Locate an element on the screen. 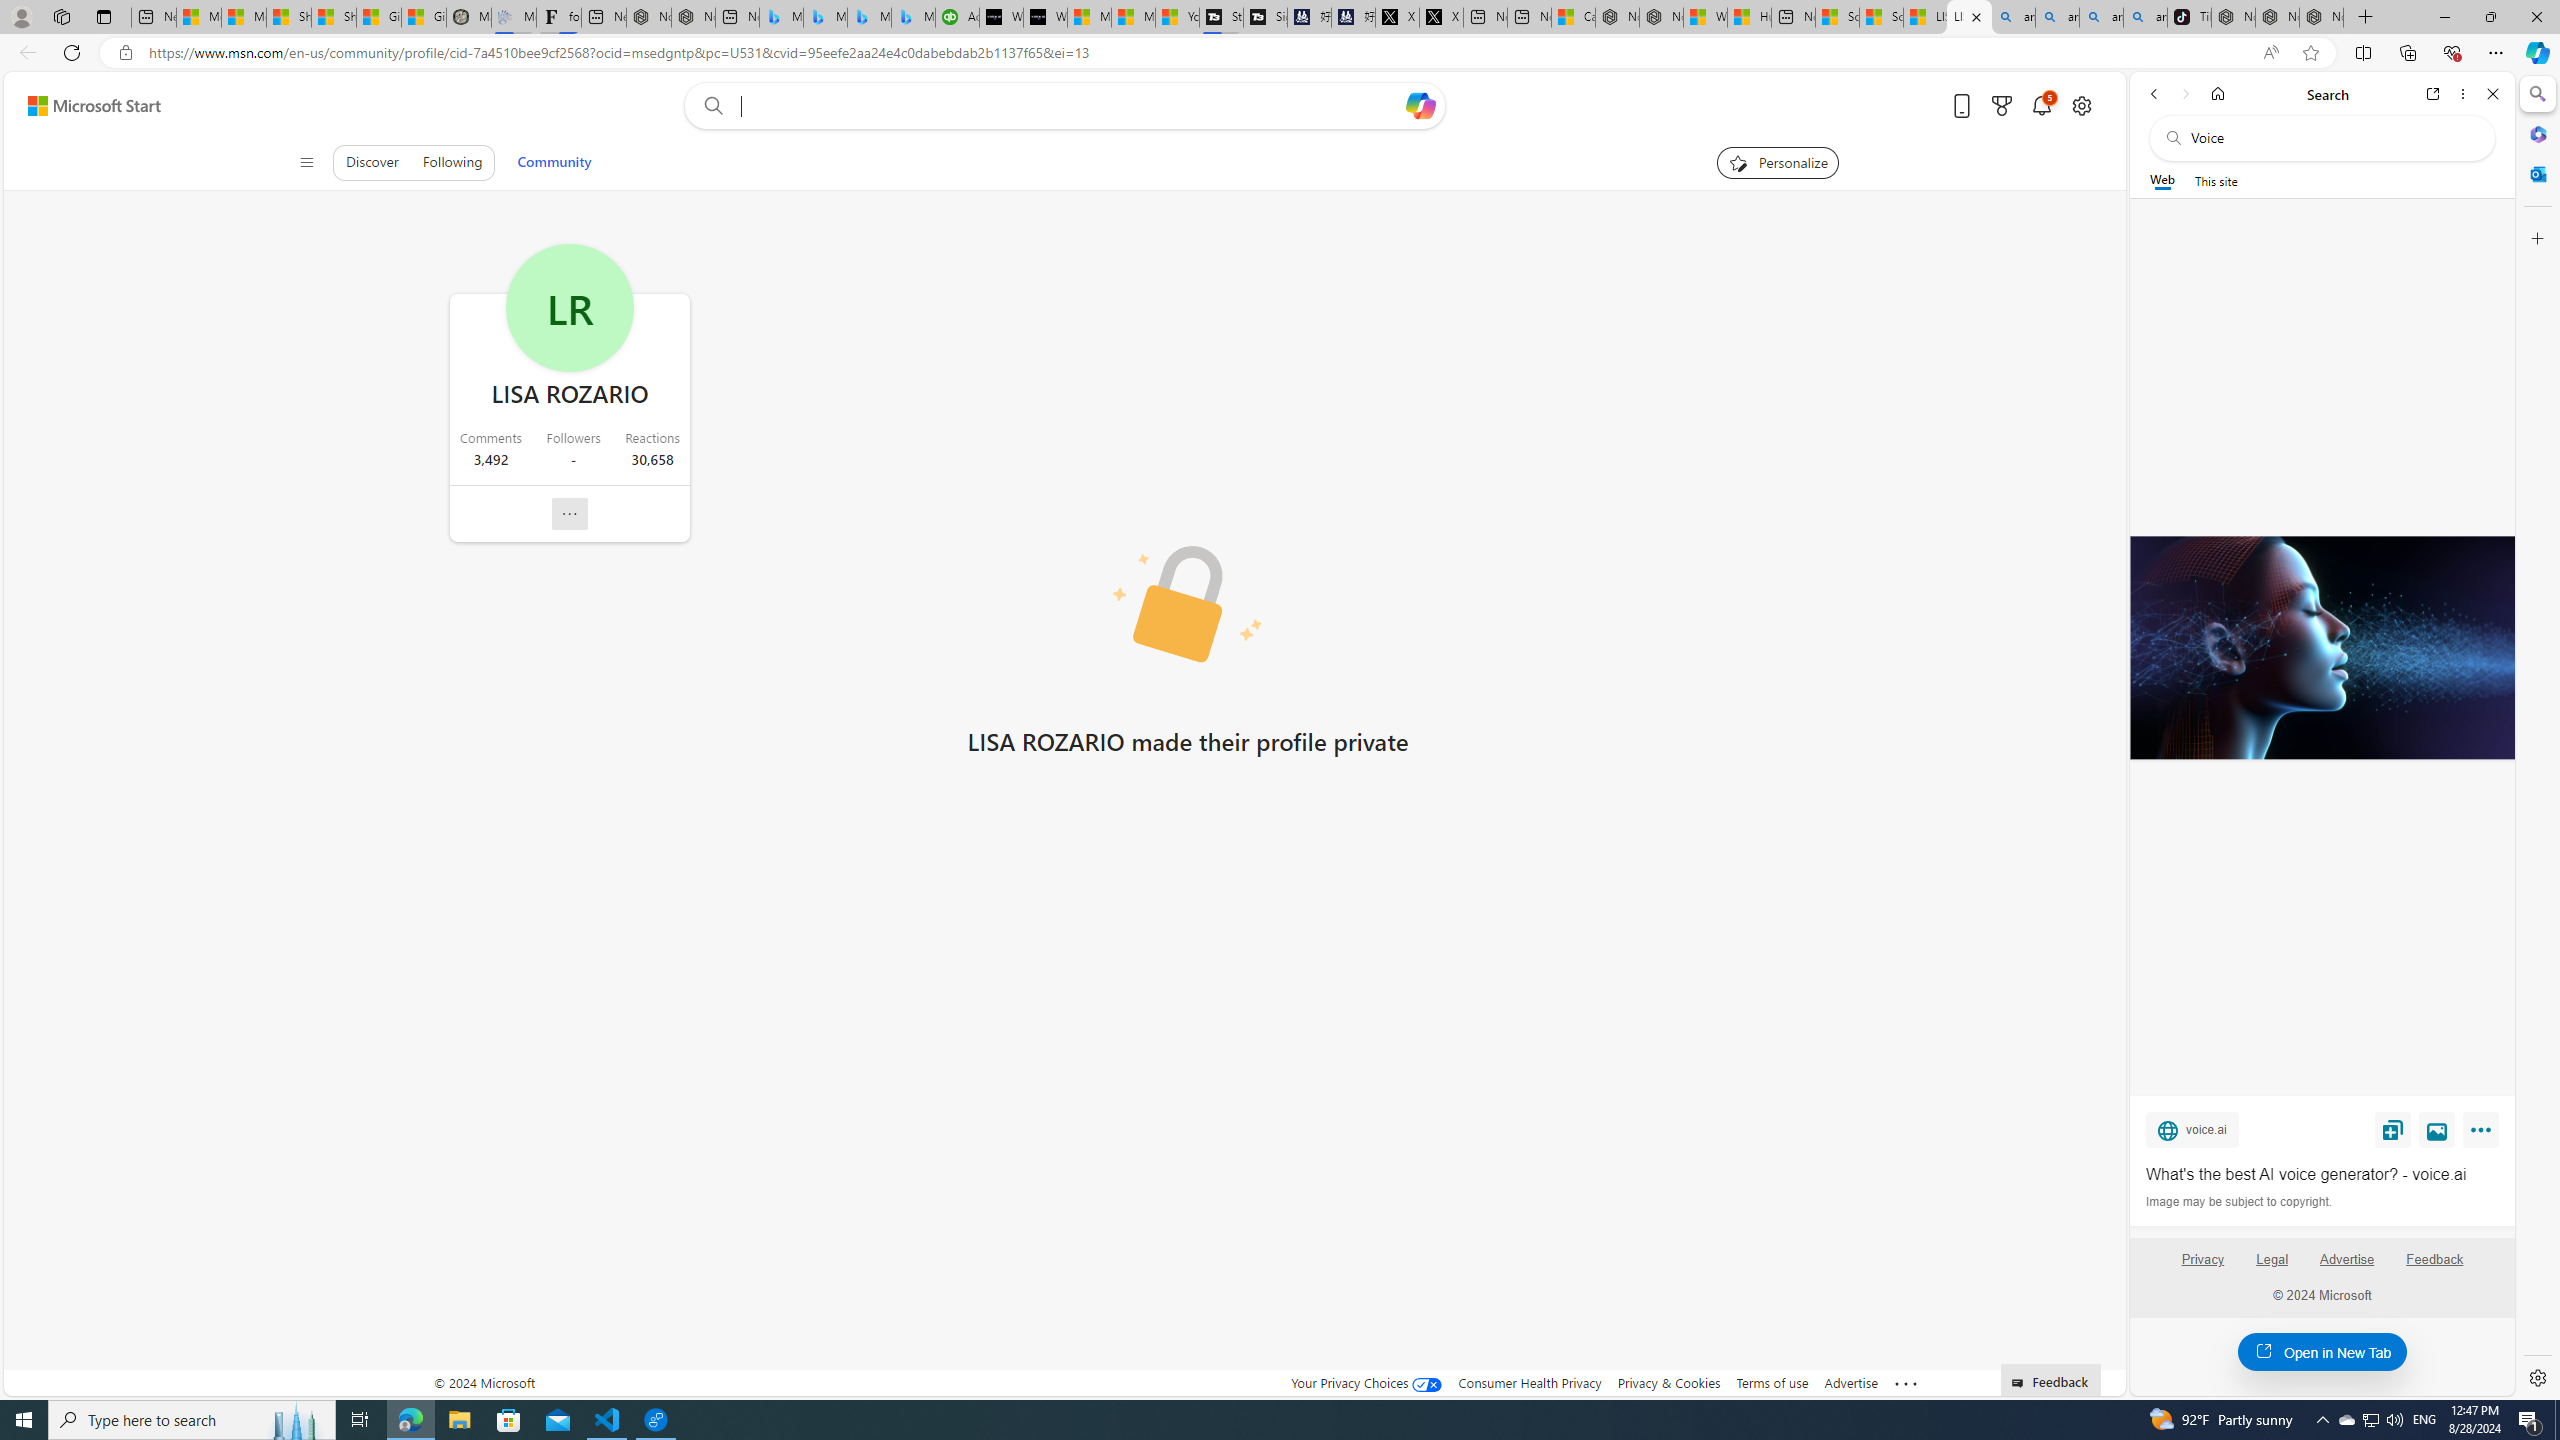 The height and width of the screenshot is (1440, 2560). This site scope is located at coordinates (2215, 180).